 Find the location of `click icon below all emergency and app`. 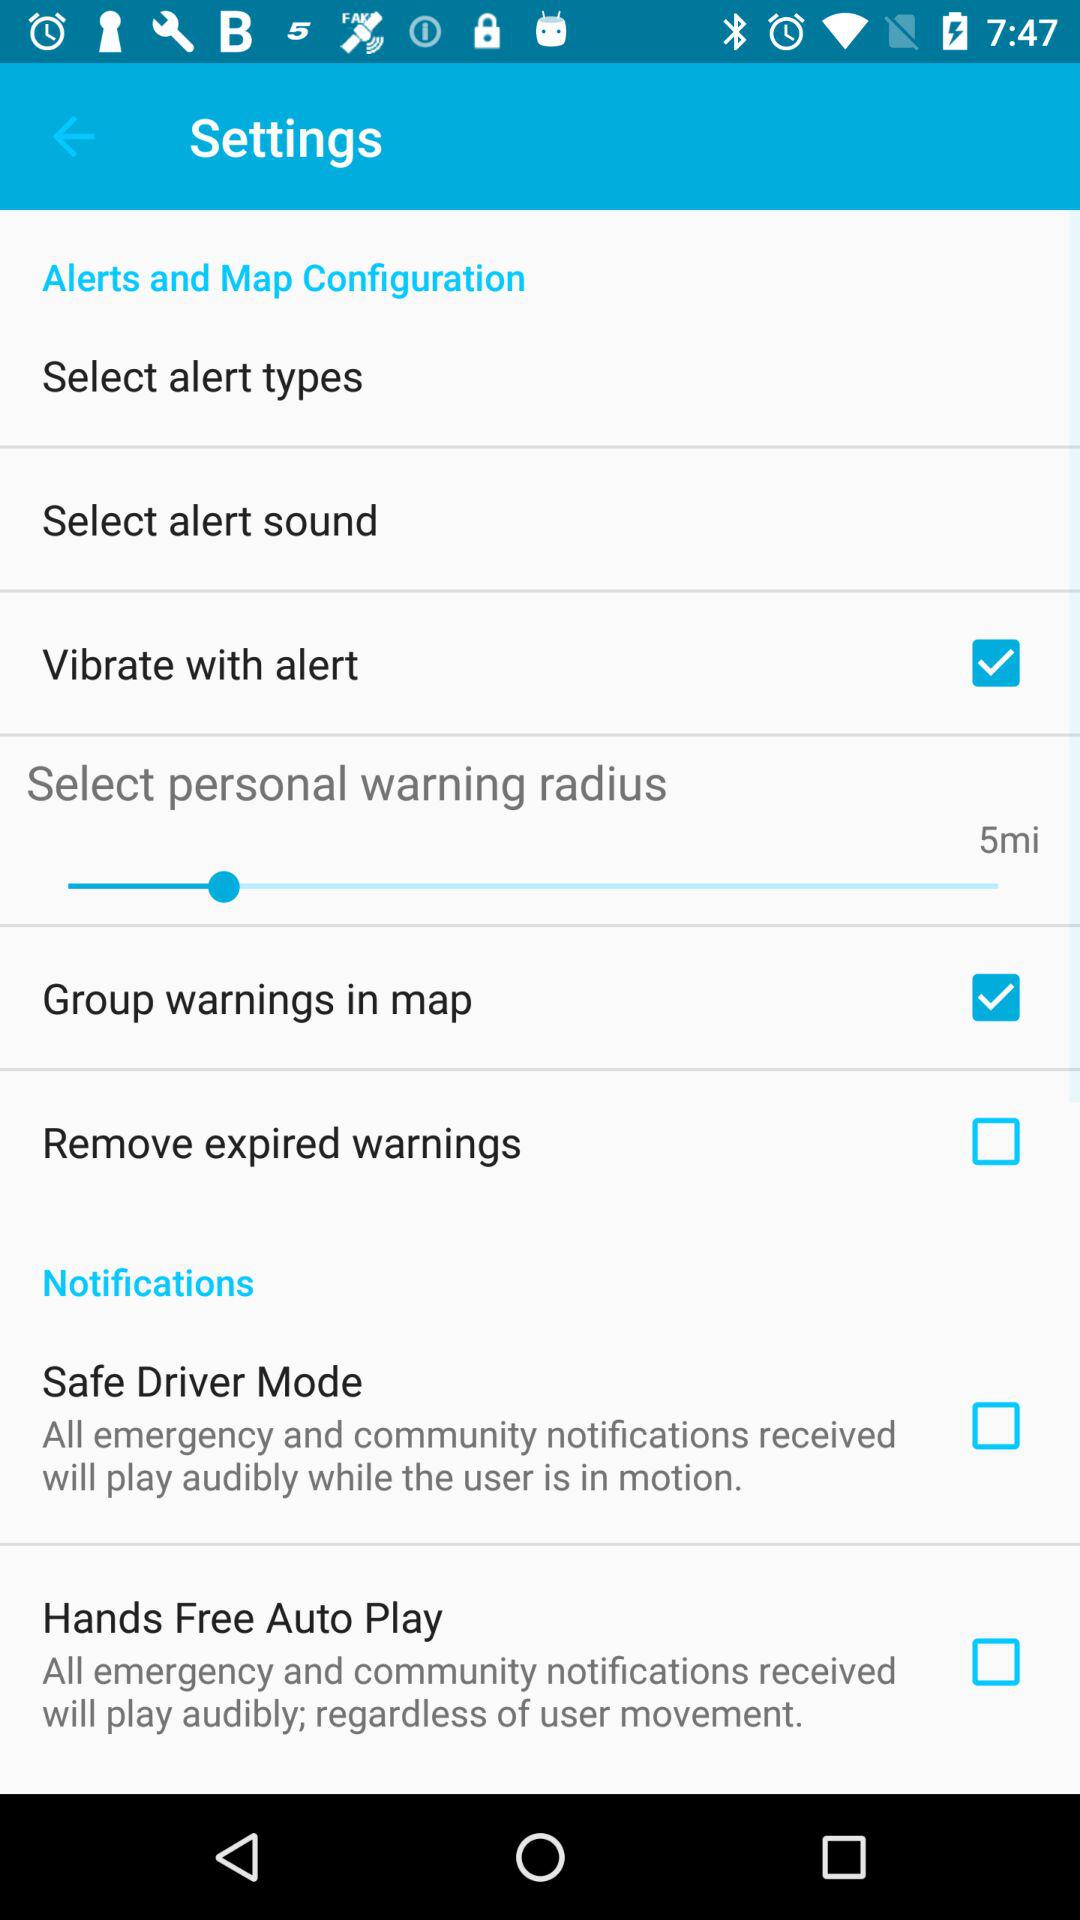

click icon below all emergency and app is located at coordinates (540, 1788).